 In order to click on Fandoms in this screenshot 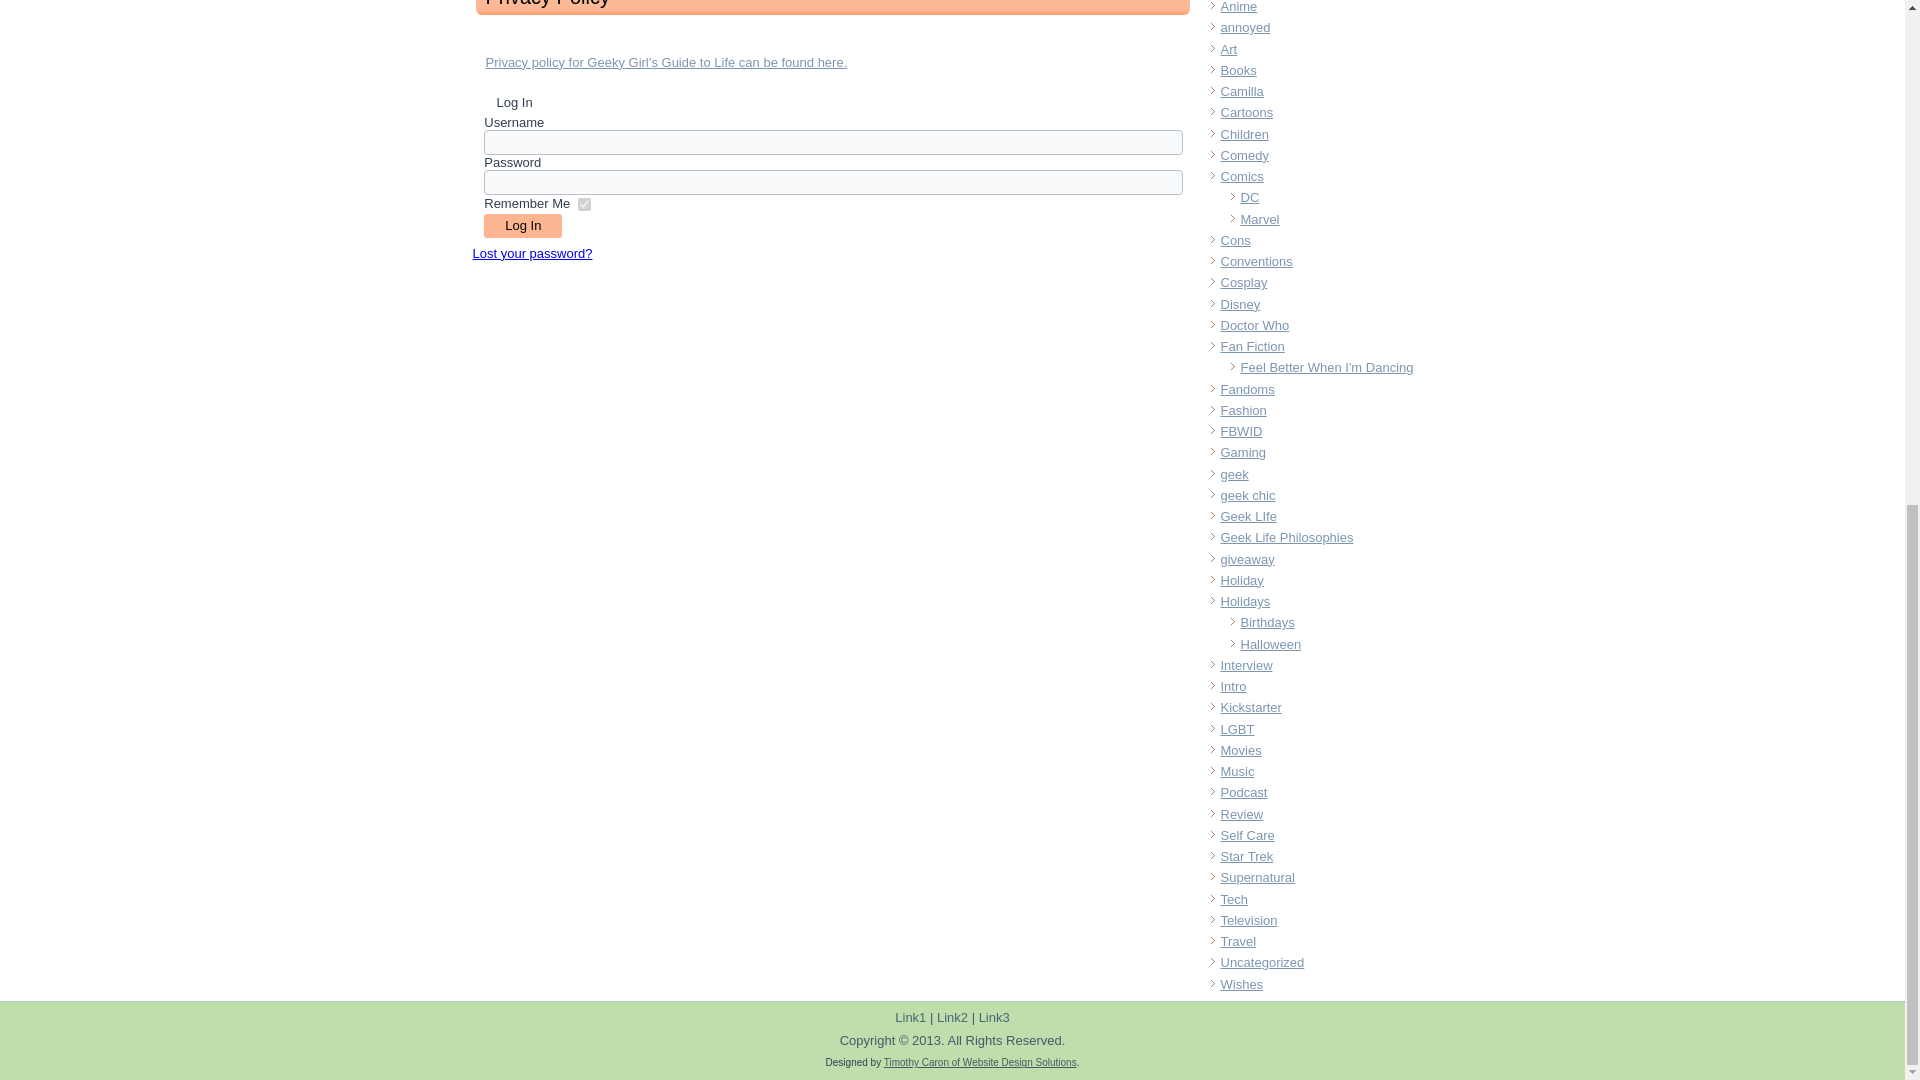, I will do `click(1246, 390)`.